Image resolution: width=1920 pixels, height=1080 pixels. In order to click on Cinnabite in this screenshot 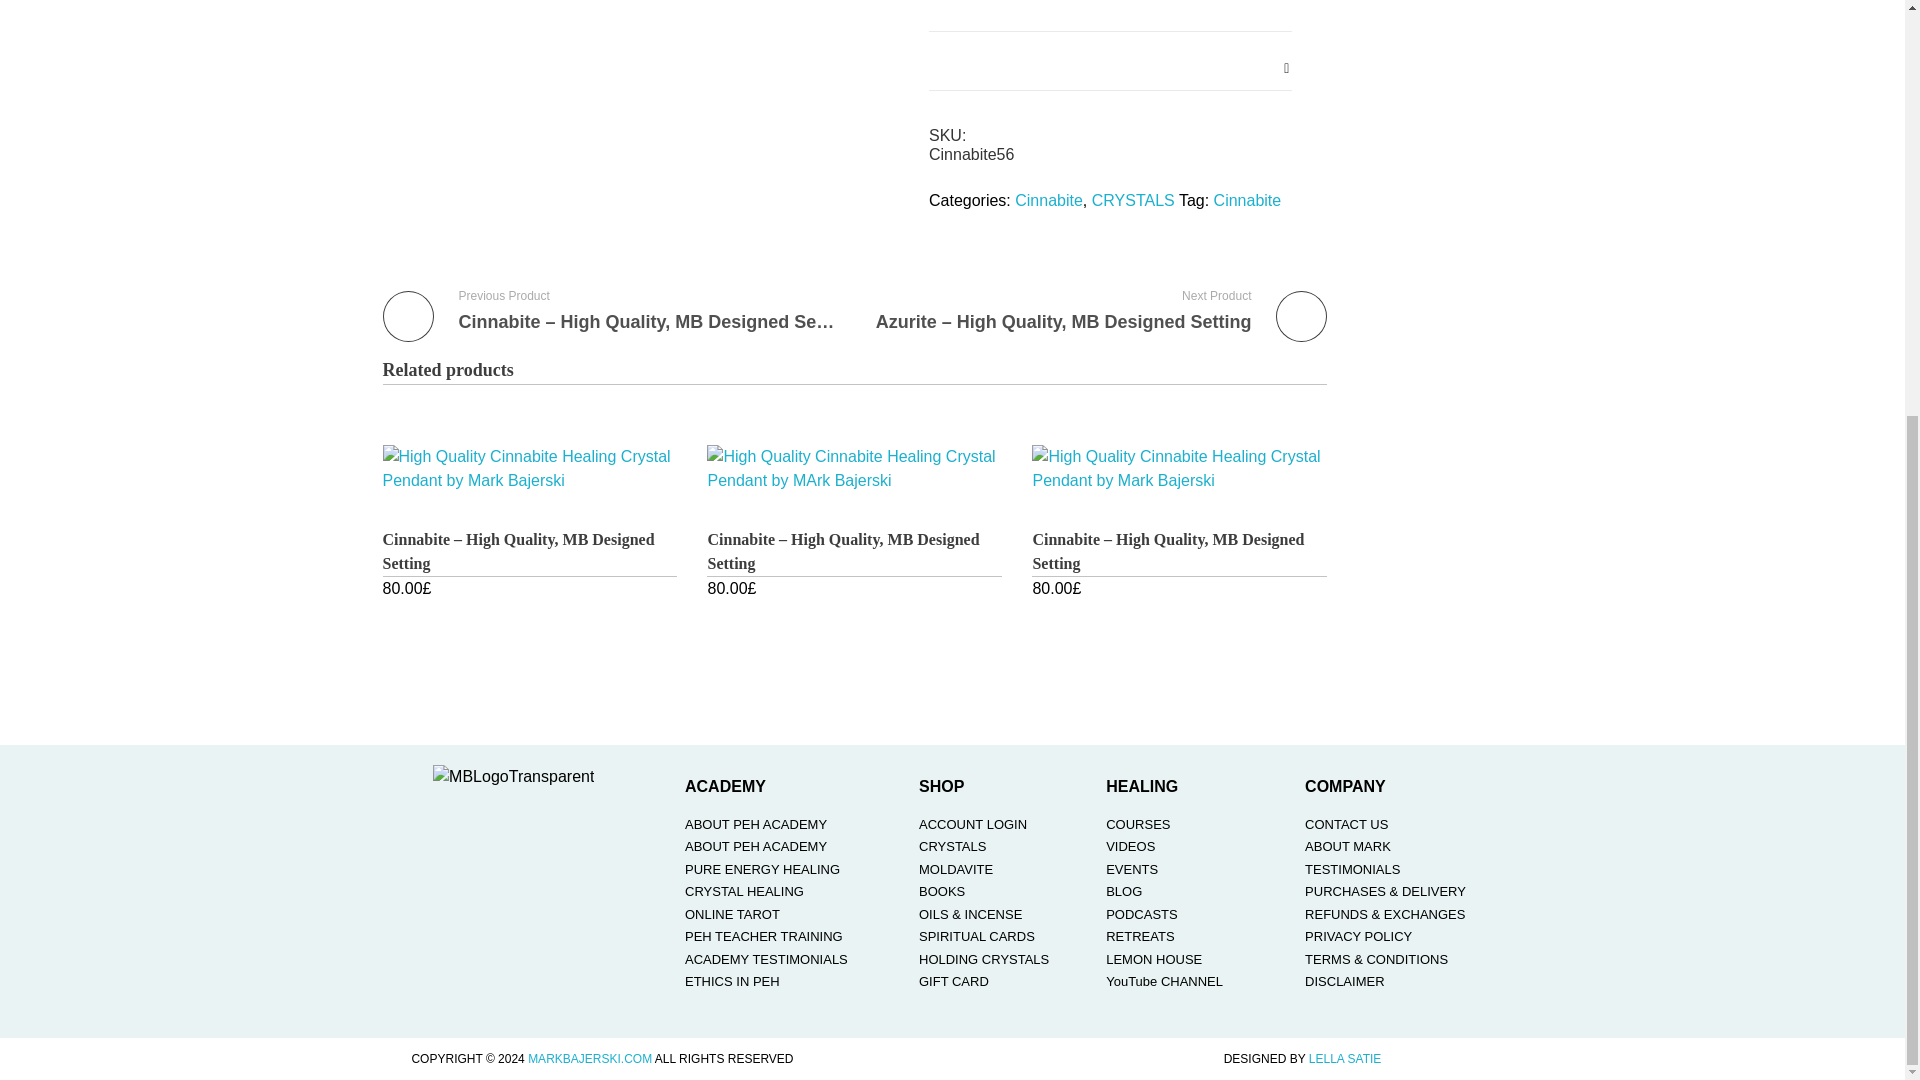, I will do `click(1048, 200)`.